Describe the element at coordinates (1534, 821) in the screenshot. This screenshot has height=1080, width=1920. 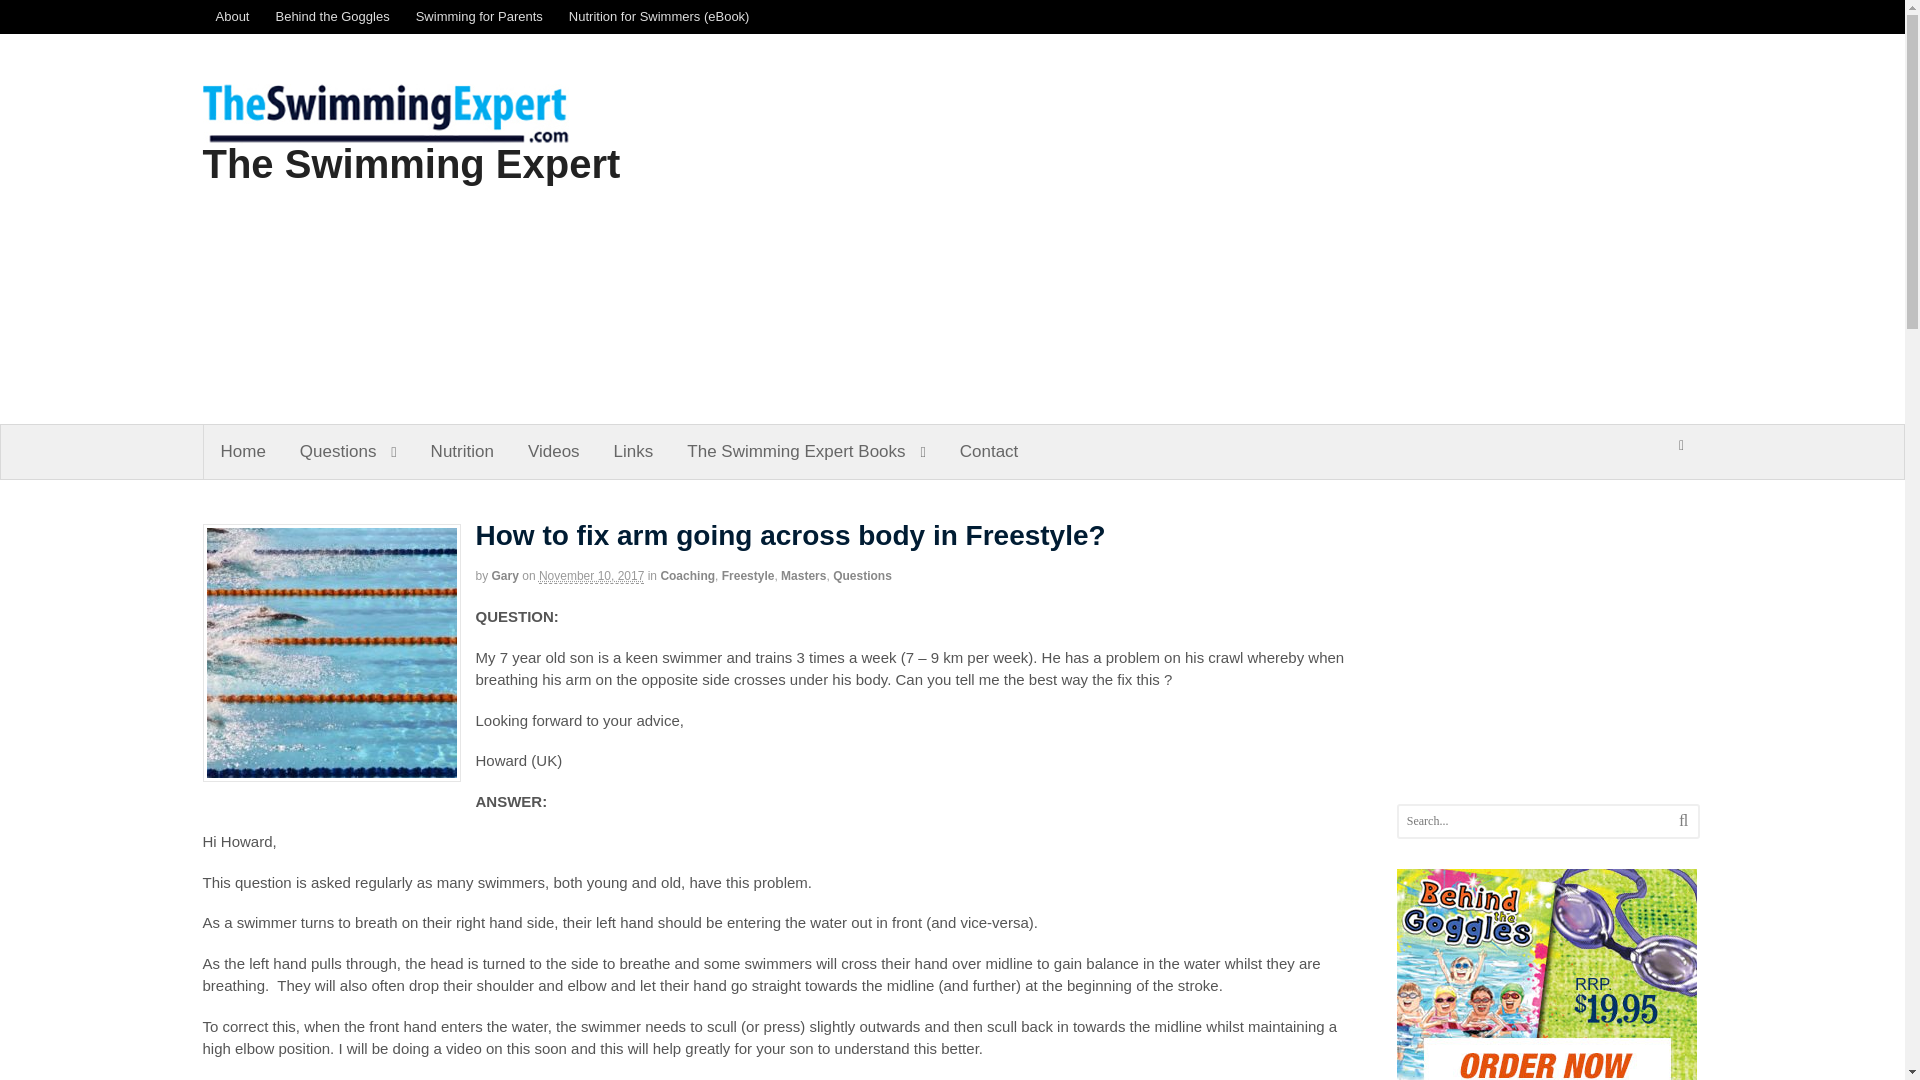
I see `Search...` at that location.